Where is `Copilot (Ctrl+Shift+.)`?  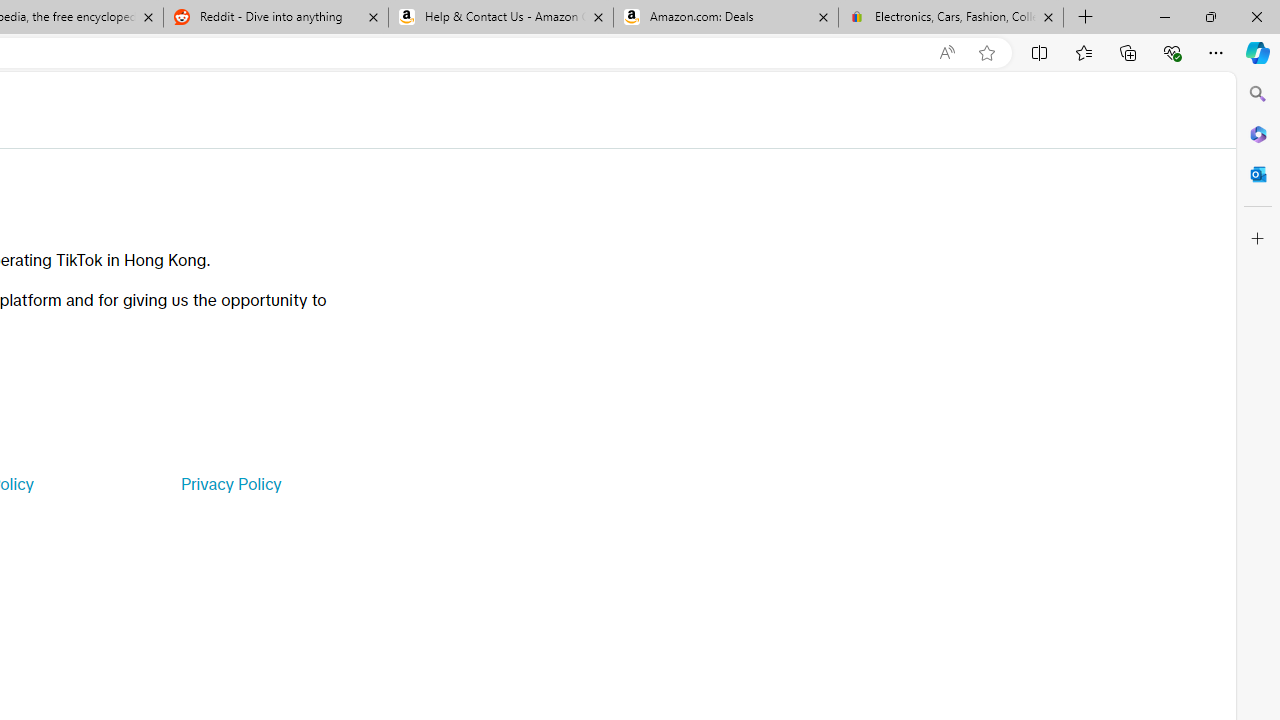 Copilot (Ctrl+Shift+.) is located at coordinates (1258, 52).